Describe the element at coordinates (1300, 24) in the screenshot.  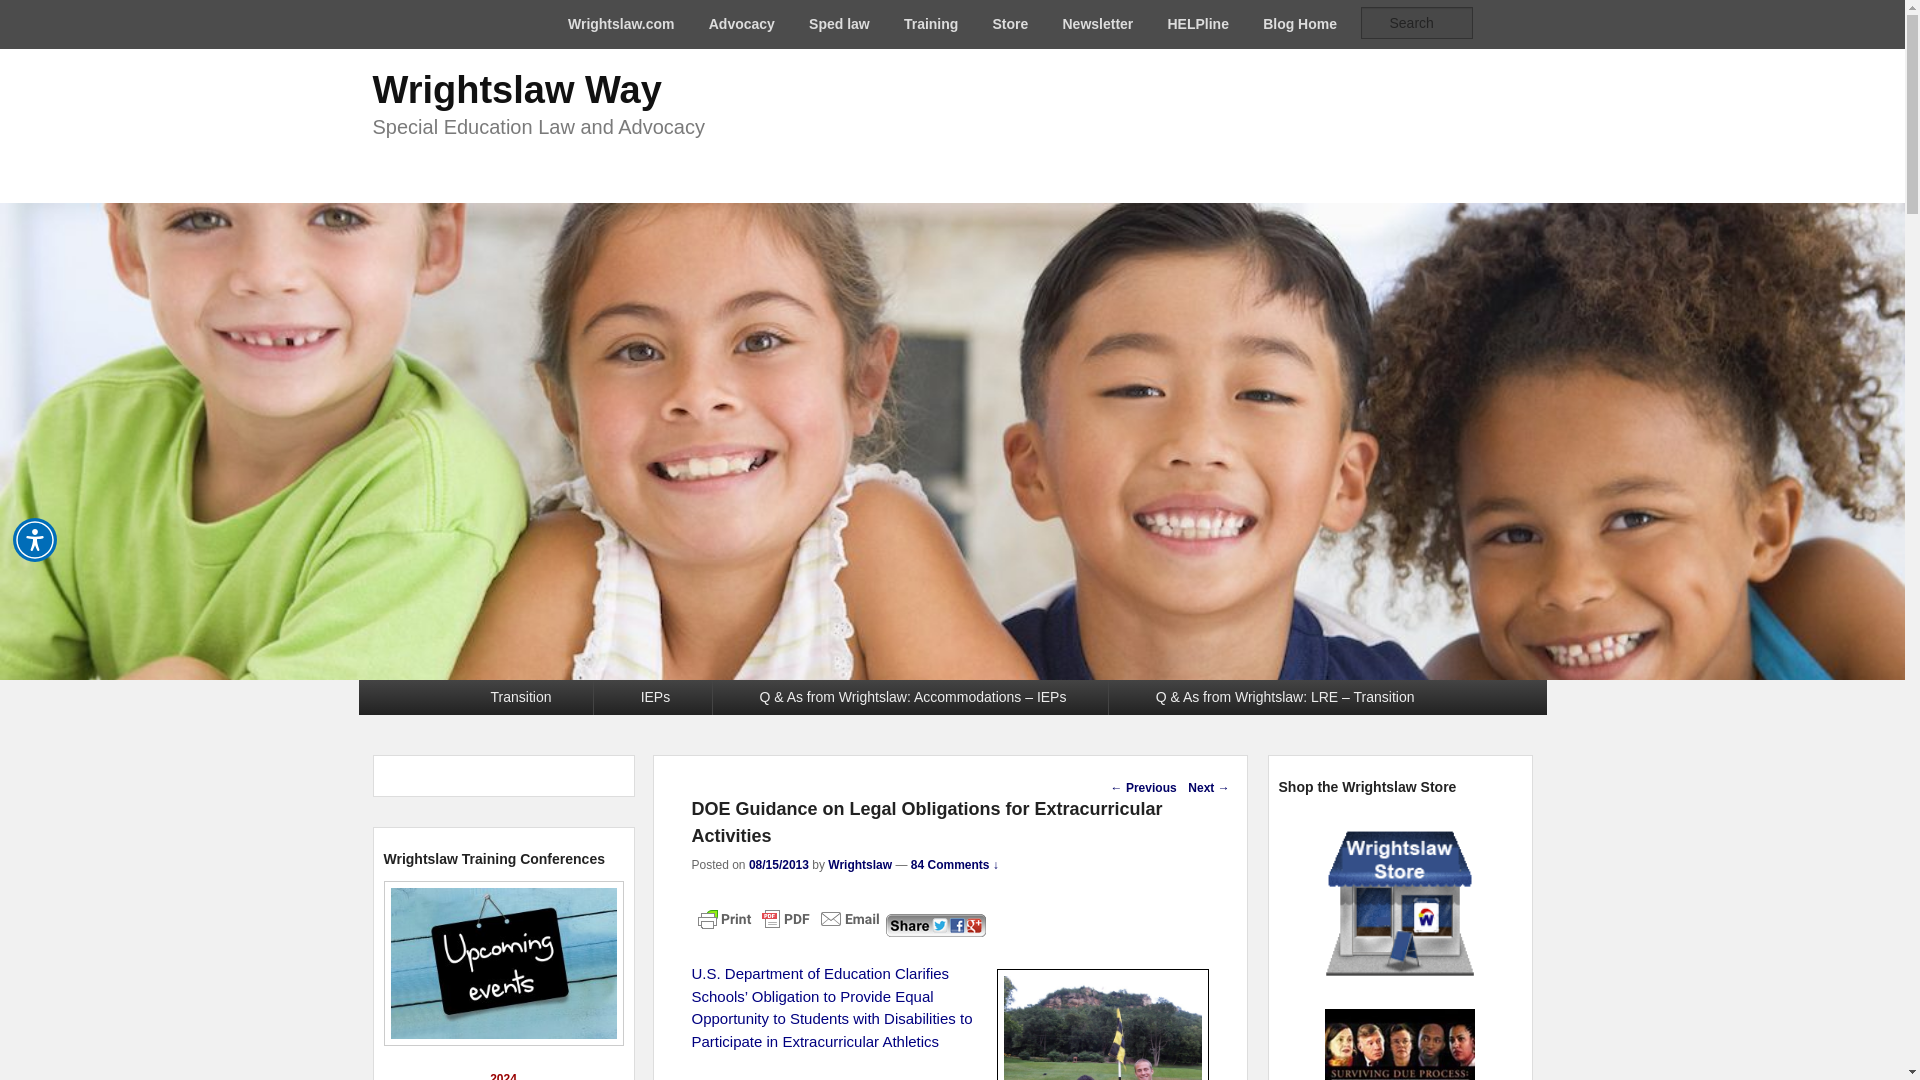
I see `Blog Home` at that location.